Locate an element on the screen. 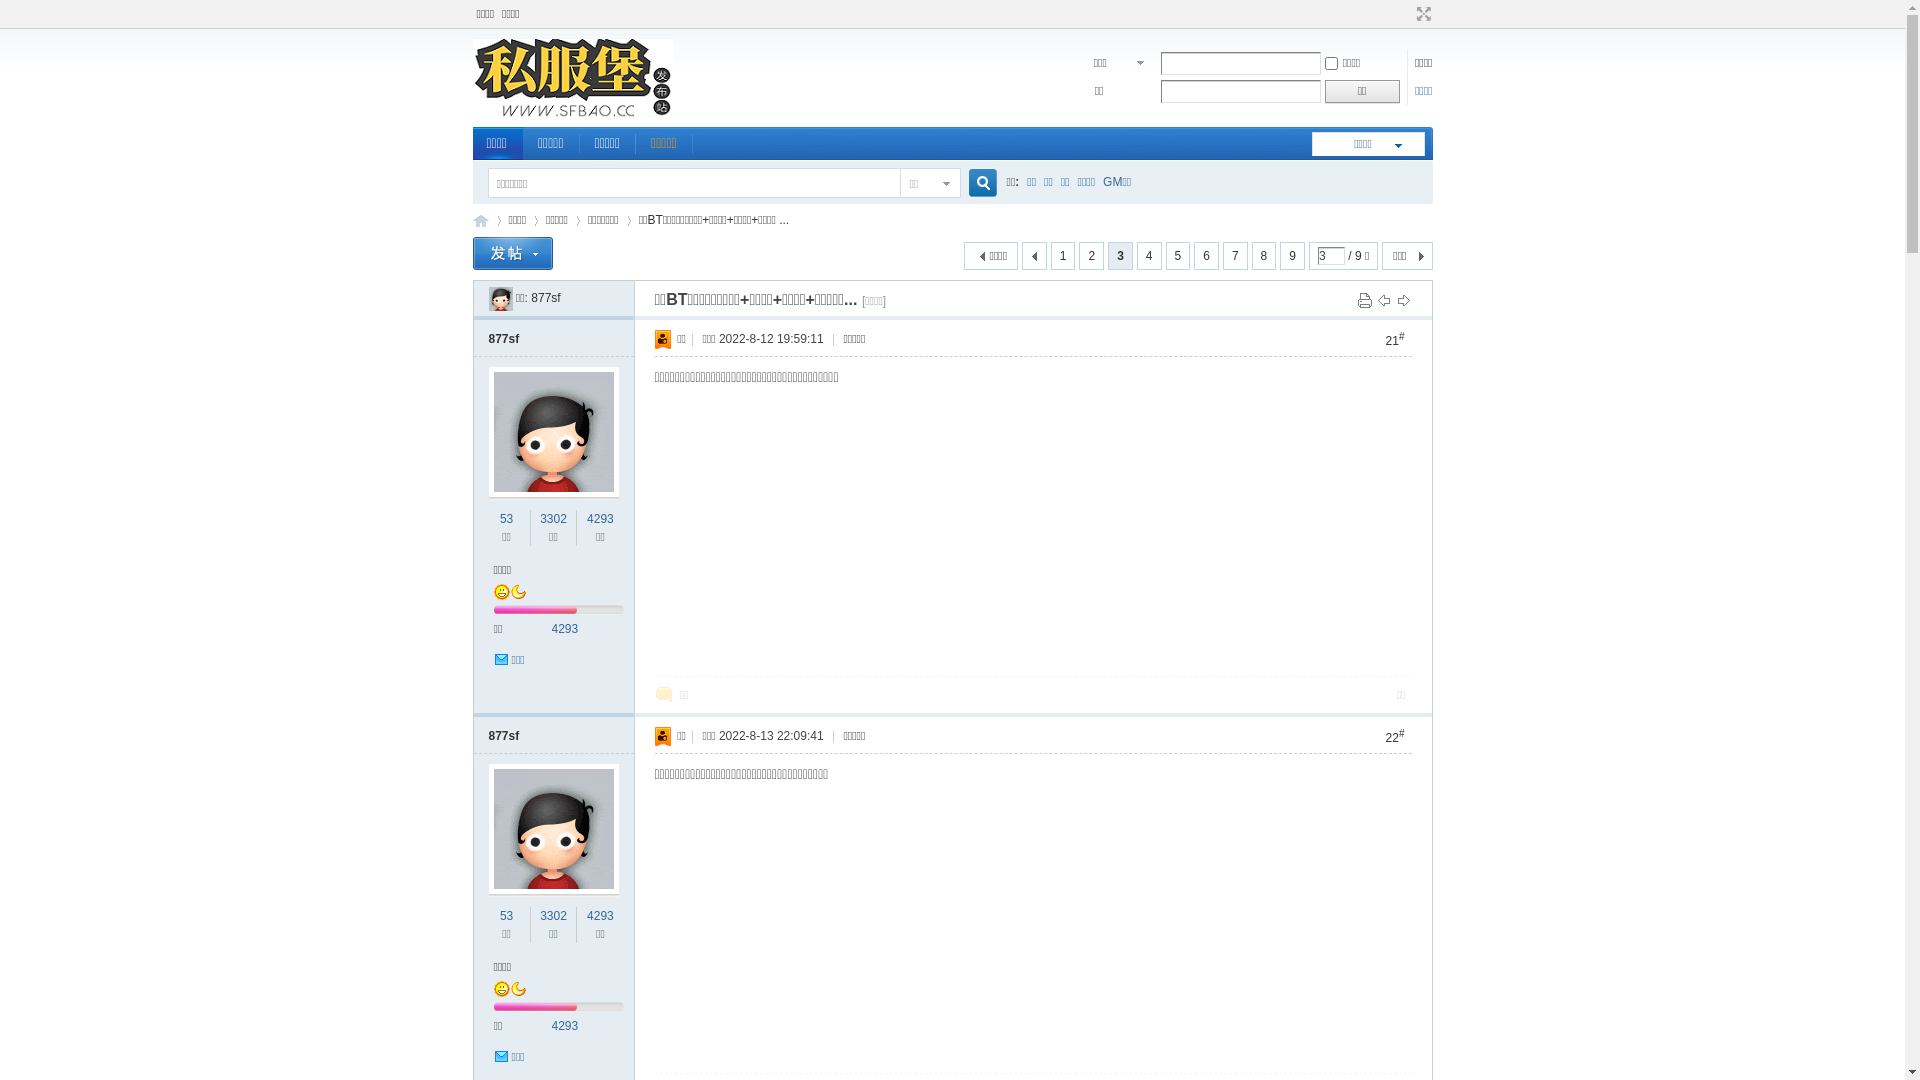 This screenshot has width=1920, height=1080. 4293 is located at coordinates (600, 916).